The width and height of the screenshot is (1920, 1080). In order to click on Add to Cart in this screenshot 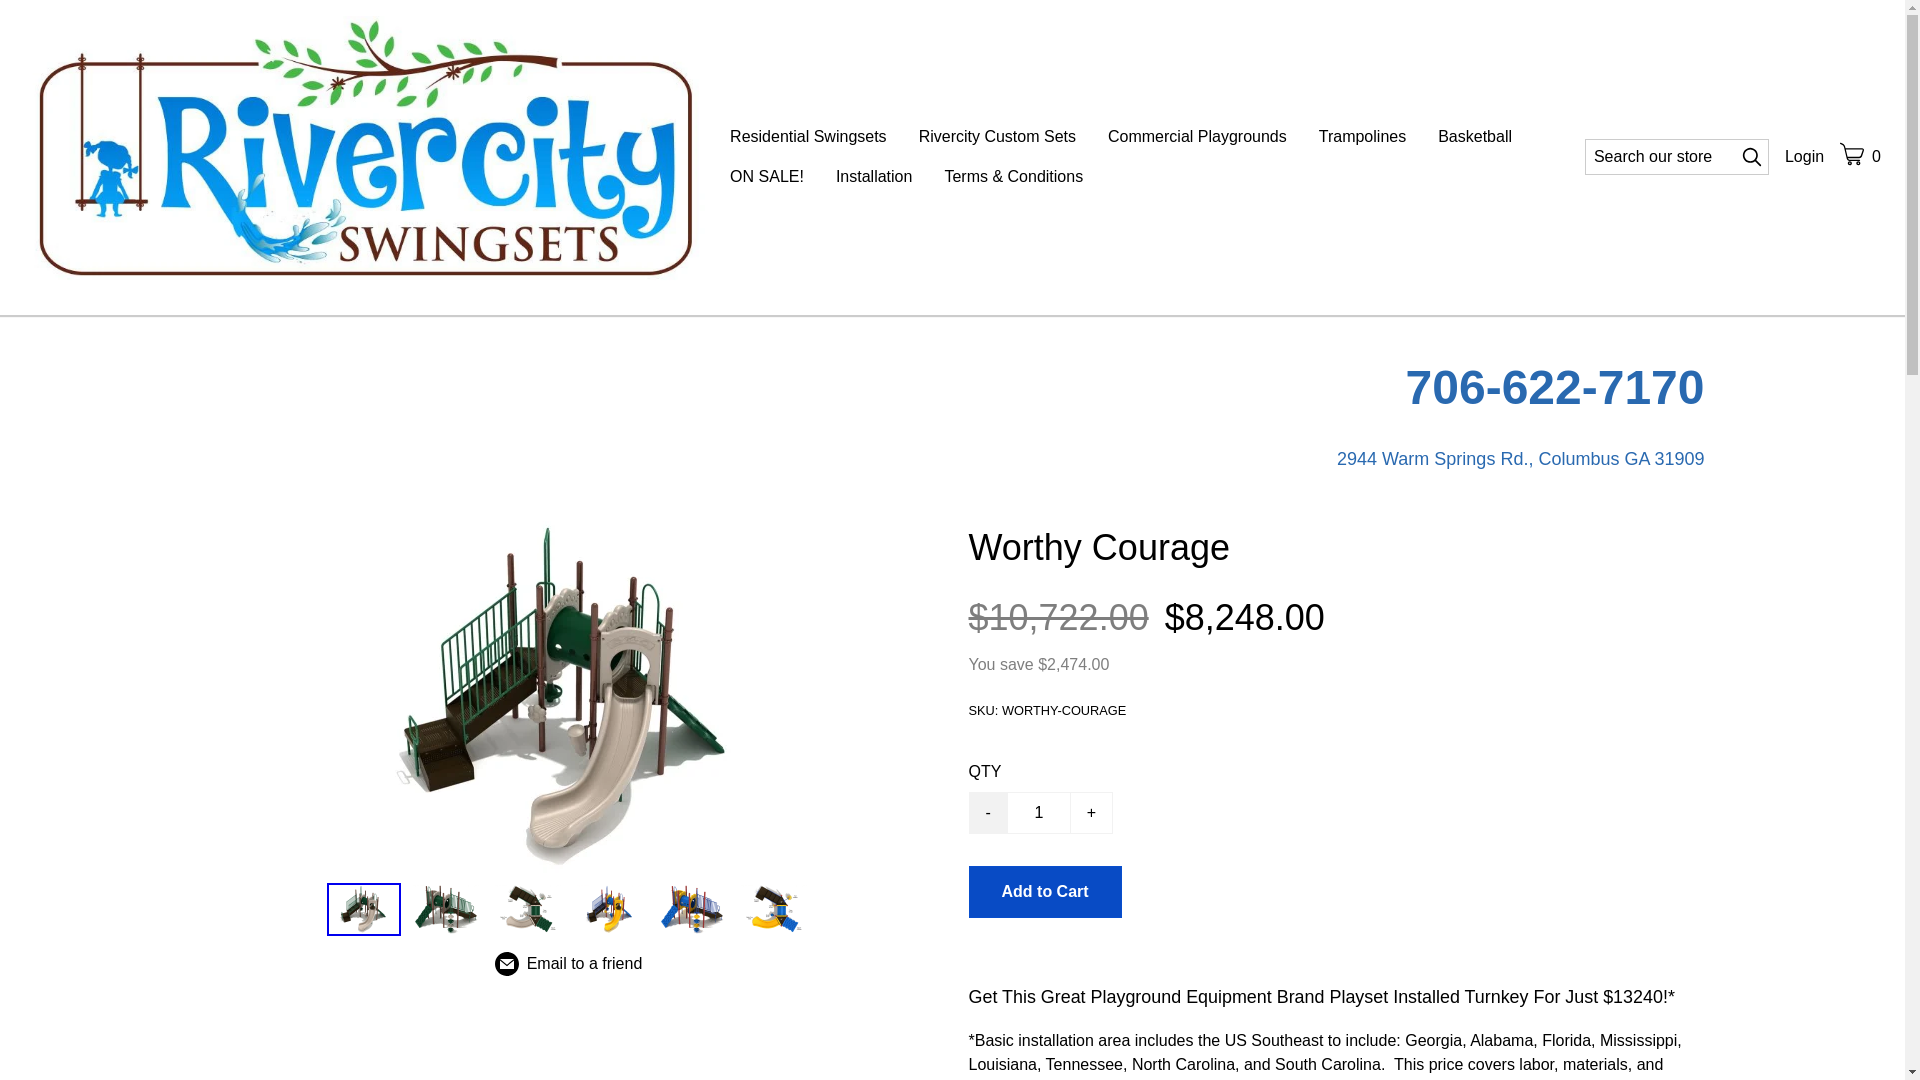, I will do `click(1044, 892)`.